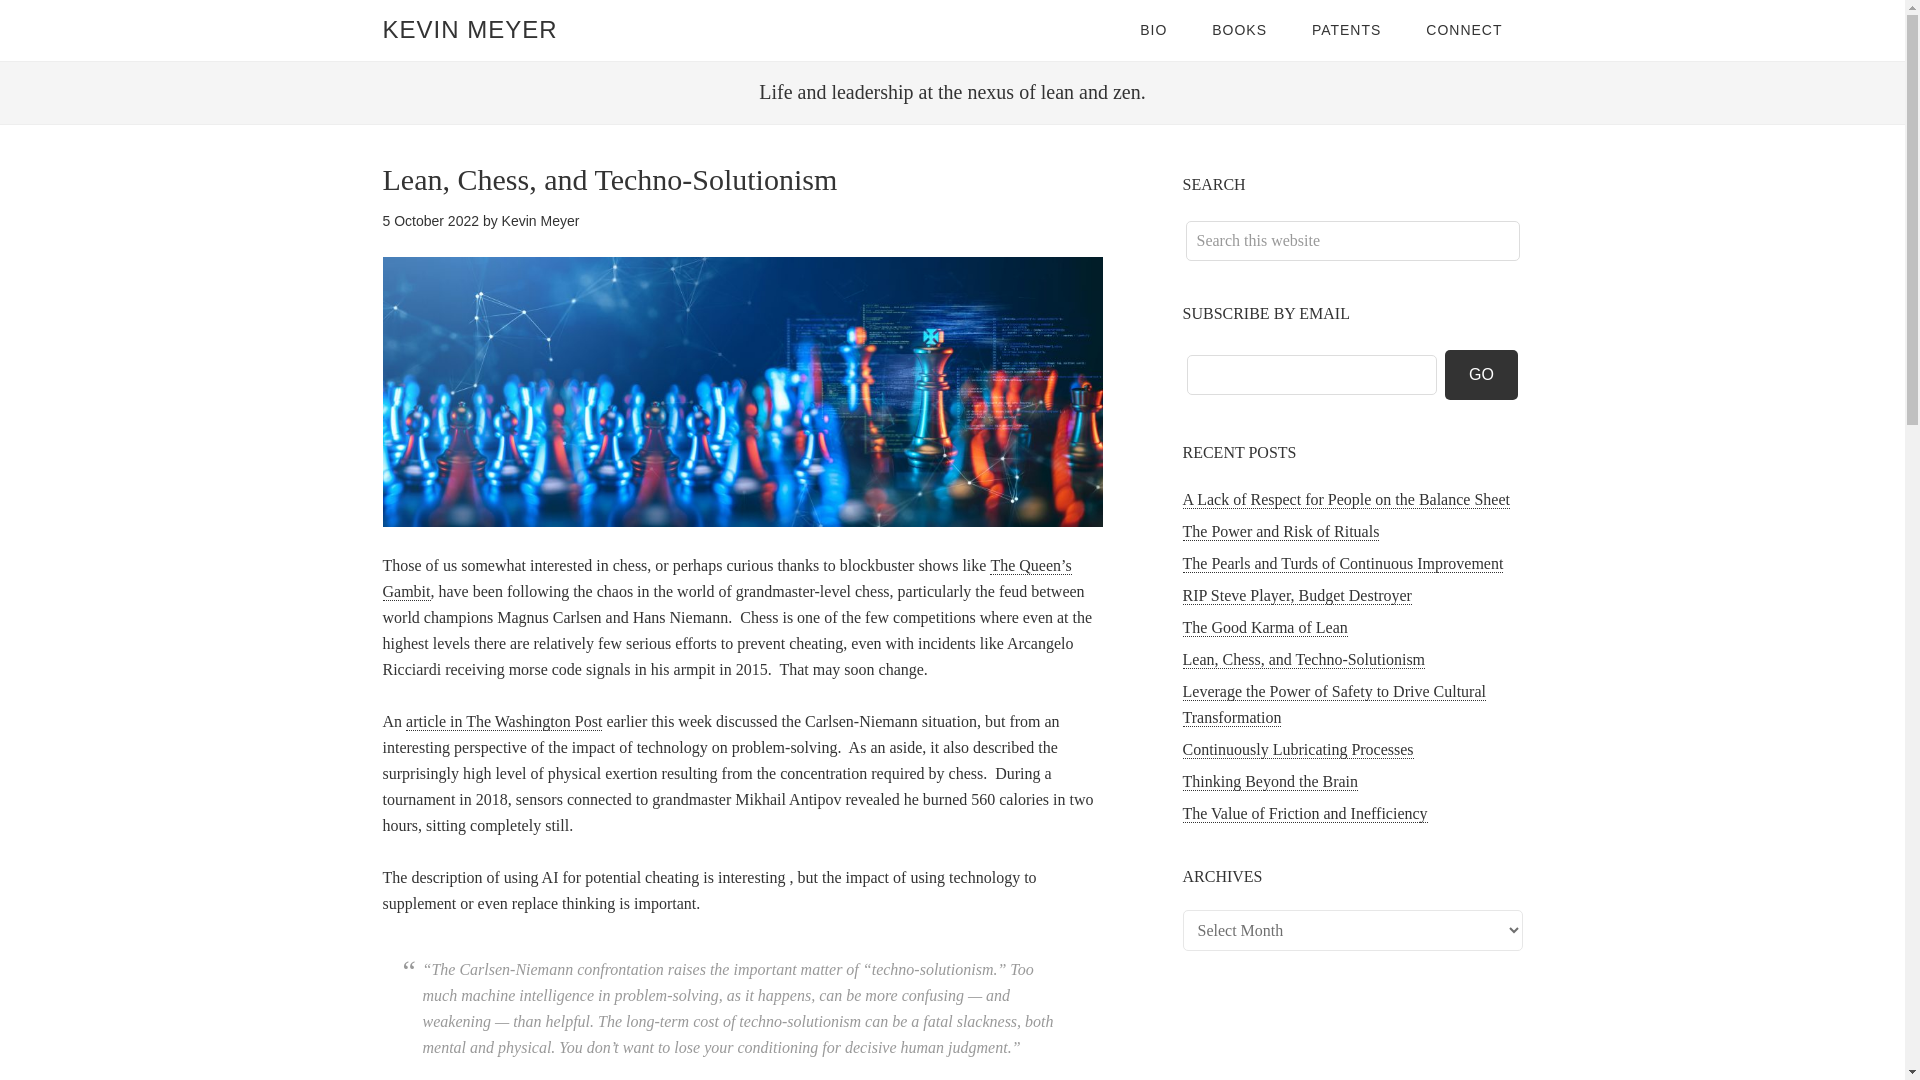  What do you see at coordinates (1304, 813) in the screenshot?
I see `The Value of Friction and Inefficiency` at bounding box center [1304, 813].